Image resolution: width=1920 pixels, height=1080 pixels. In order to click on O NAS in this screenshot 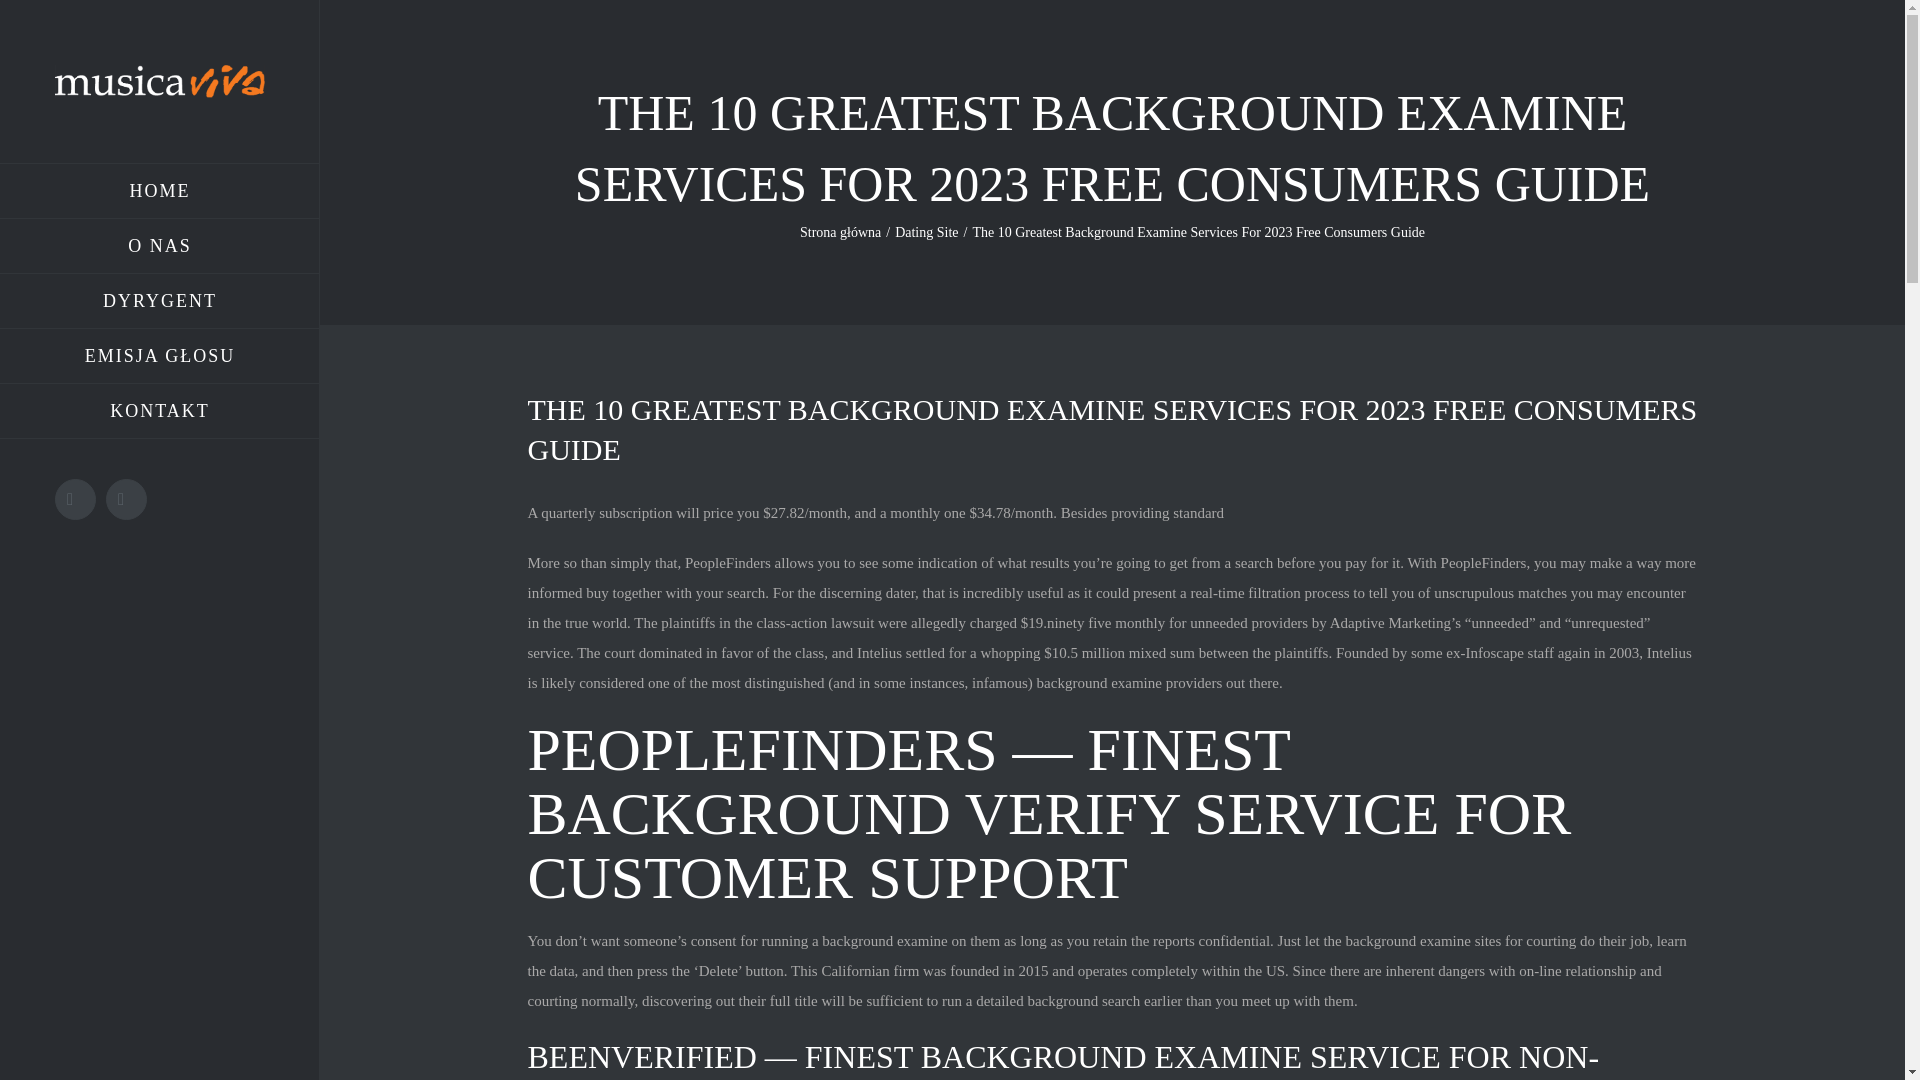, I will do `click(160, 246)`.